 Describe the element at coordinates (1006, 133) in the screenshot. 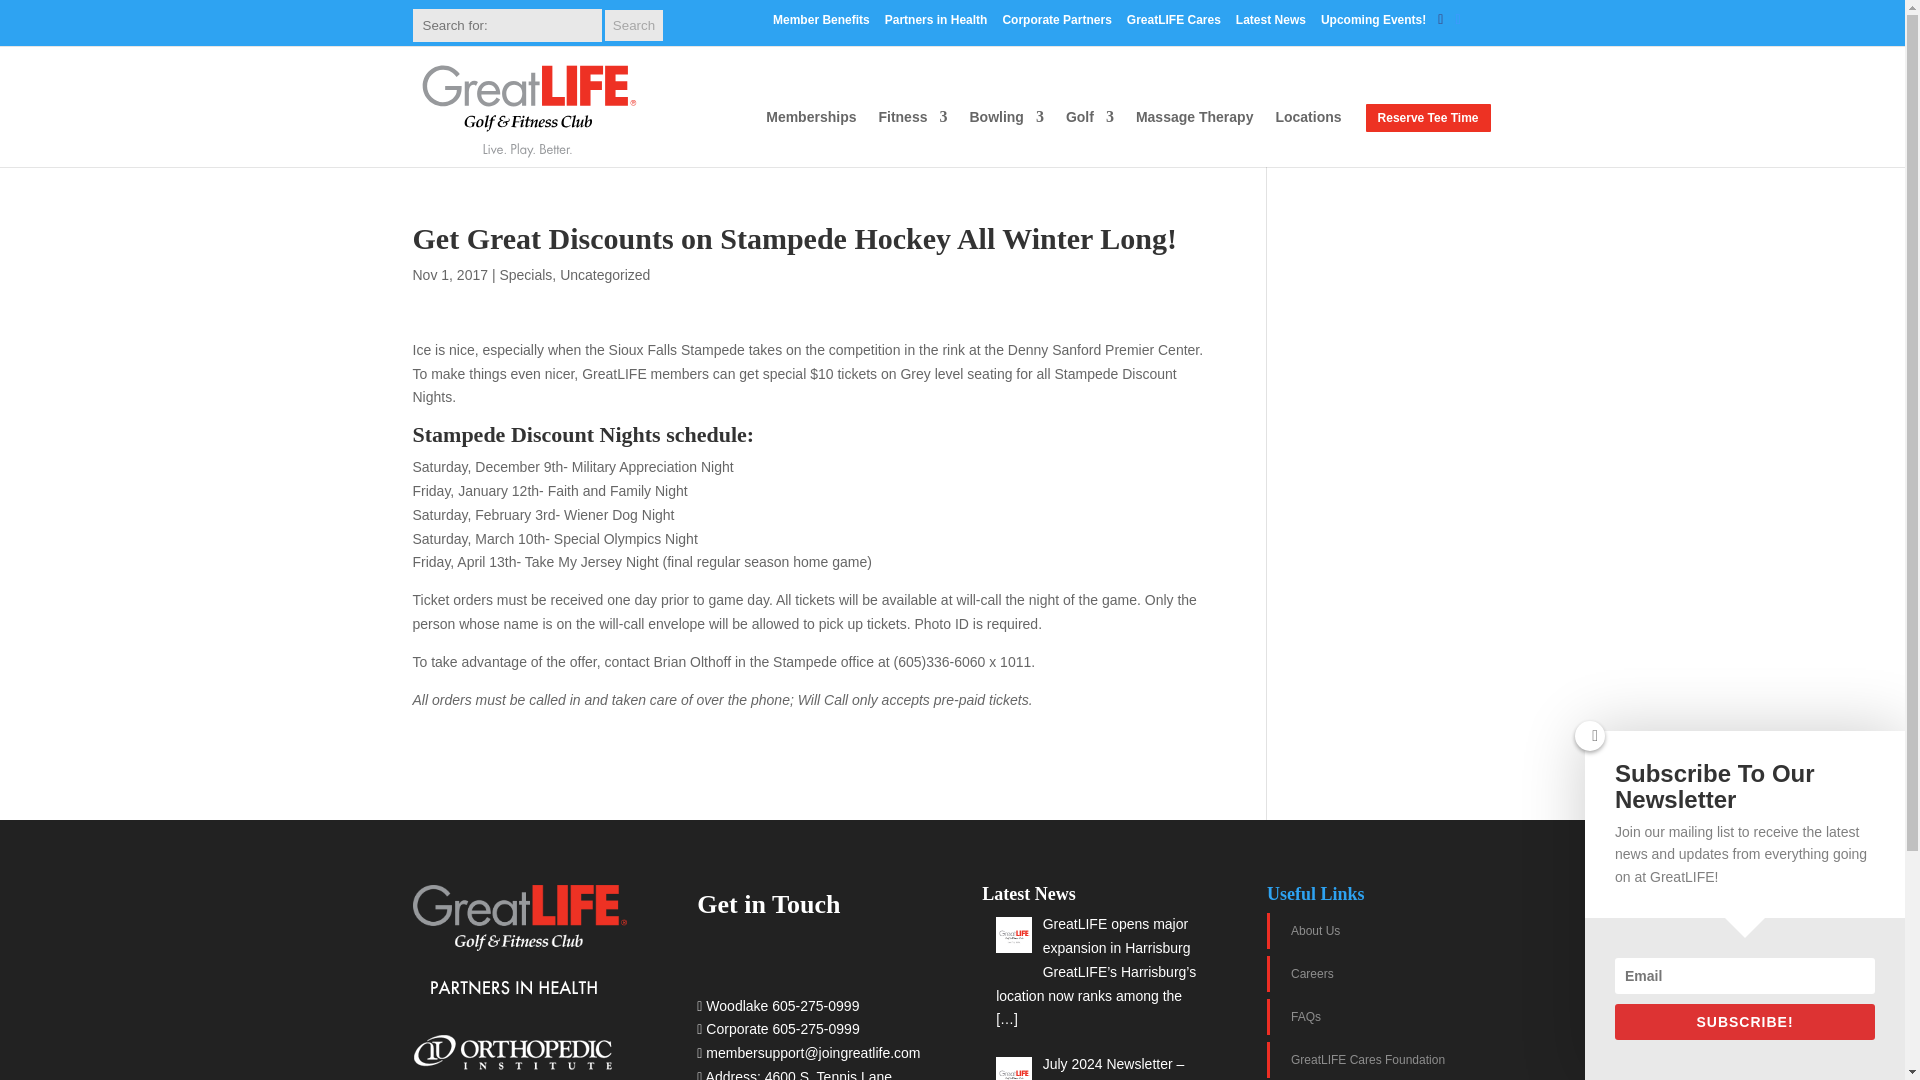

I see `Bowling` at that location.